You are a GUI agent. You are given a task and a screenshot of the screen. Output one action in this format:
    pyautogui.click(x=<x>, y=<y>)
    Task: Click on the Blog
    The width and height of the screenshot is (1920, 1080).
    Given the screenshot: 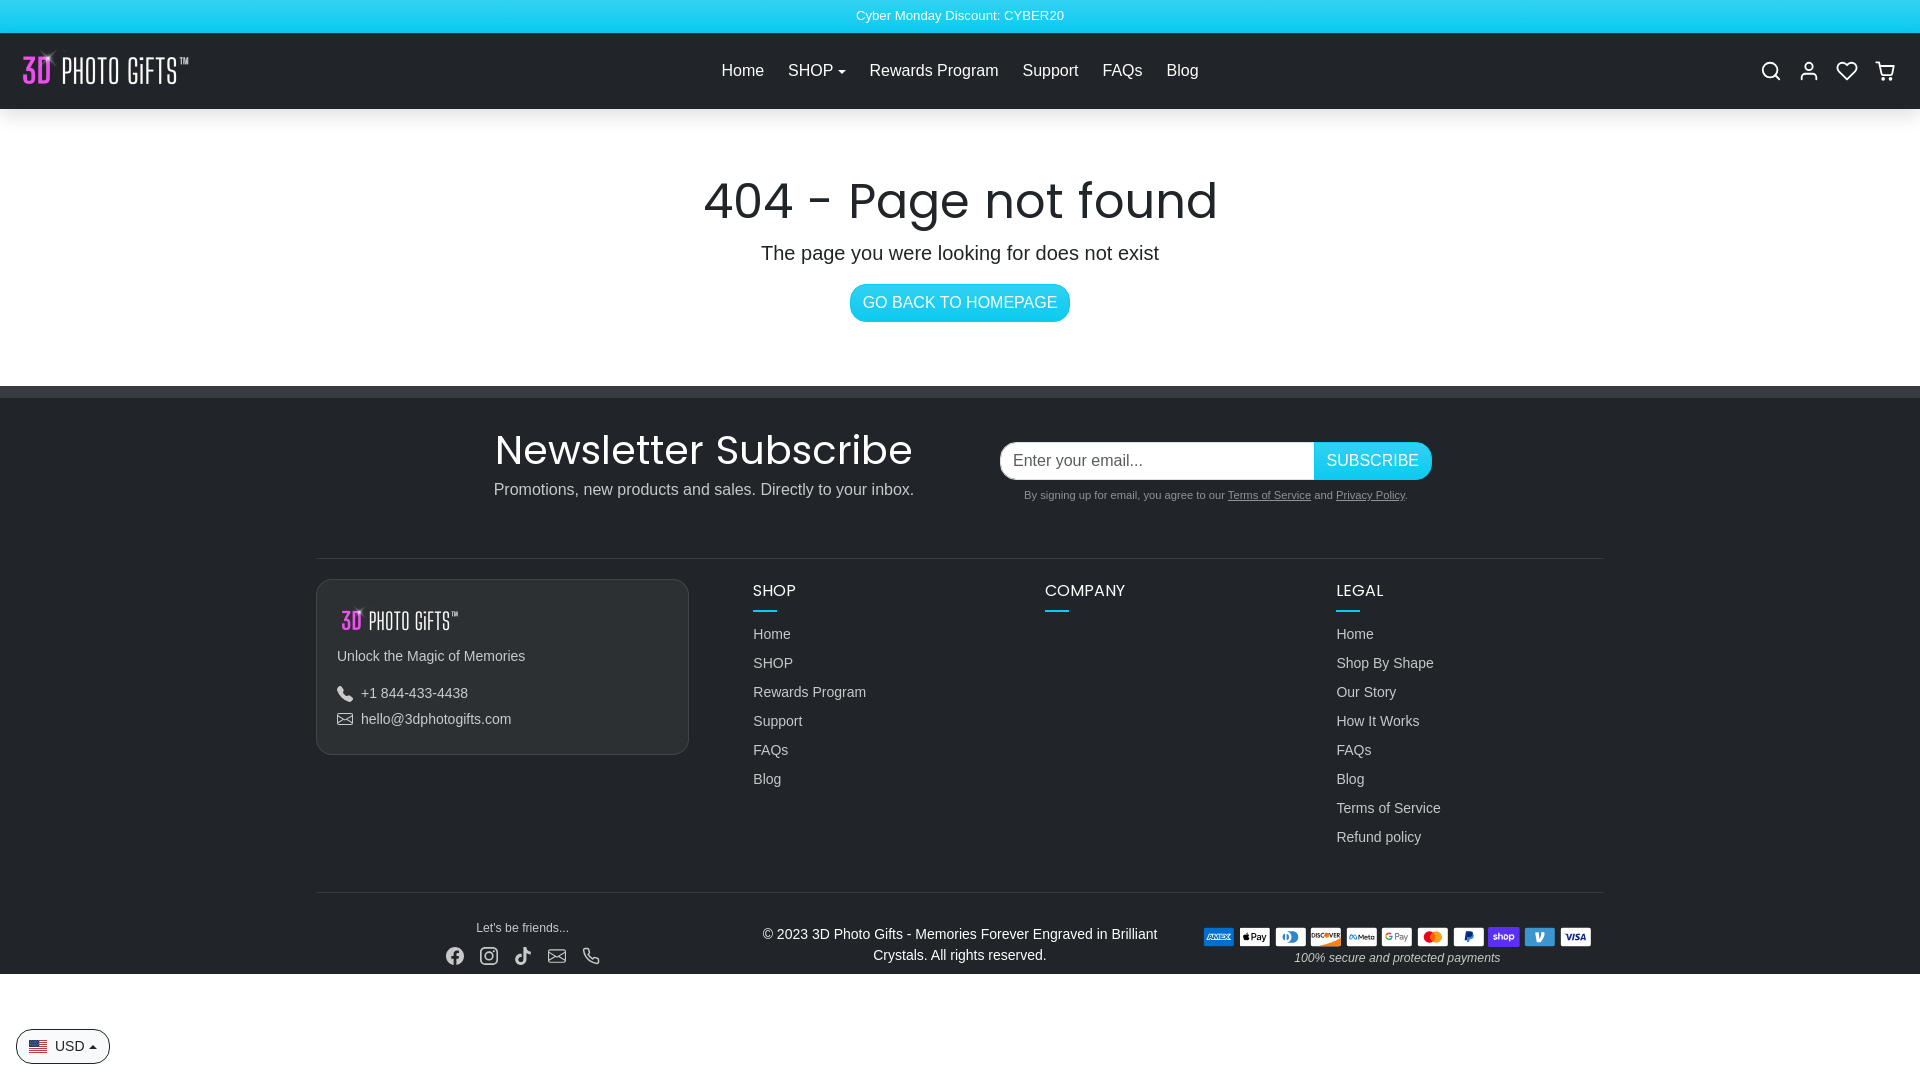 What is the action you would take?
    pyautogui.click(x=1470, y=780)
    